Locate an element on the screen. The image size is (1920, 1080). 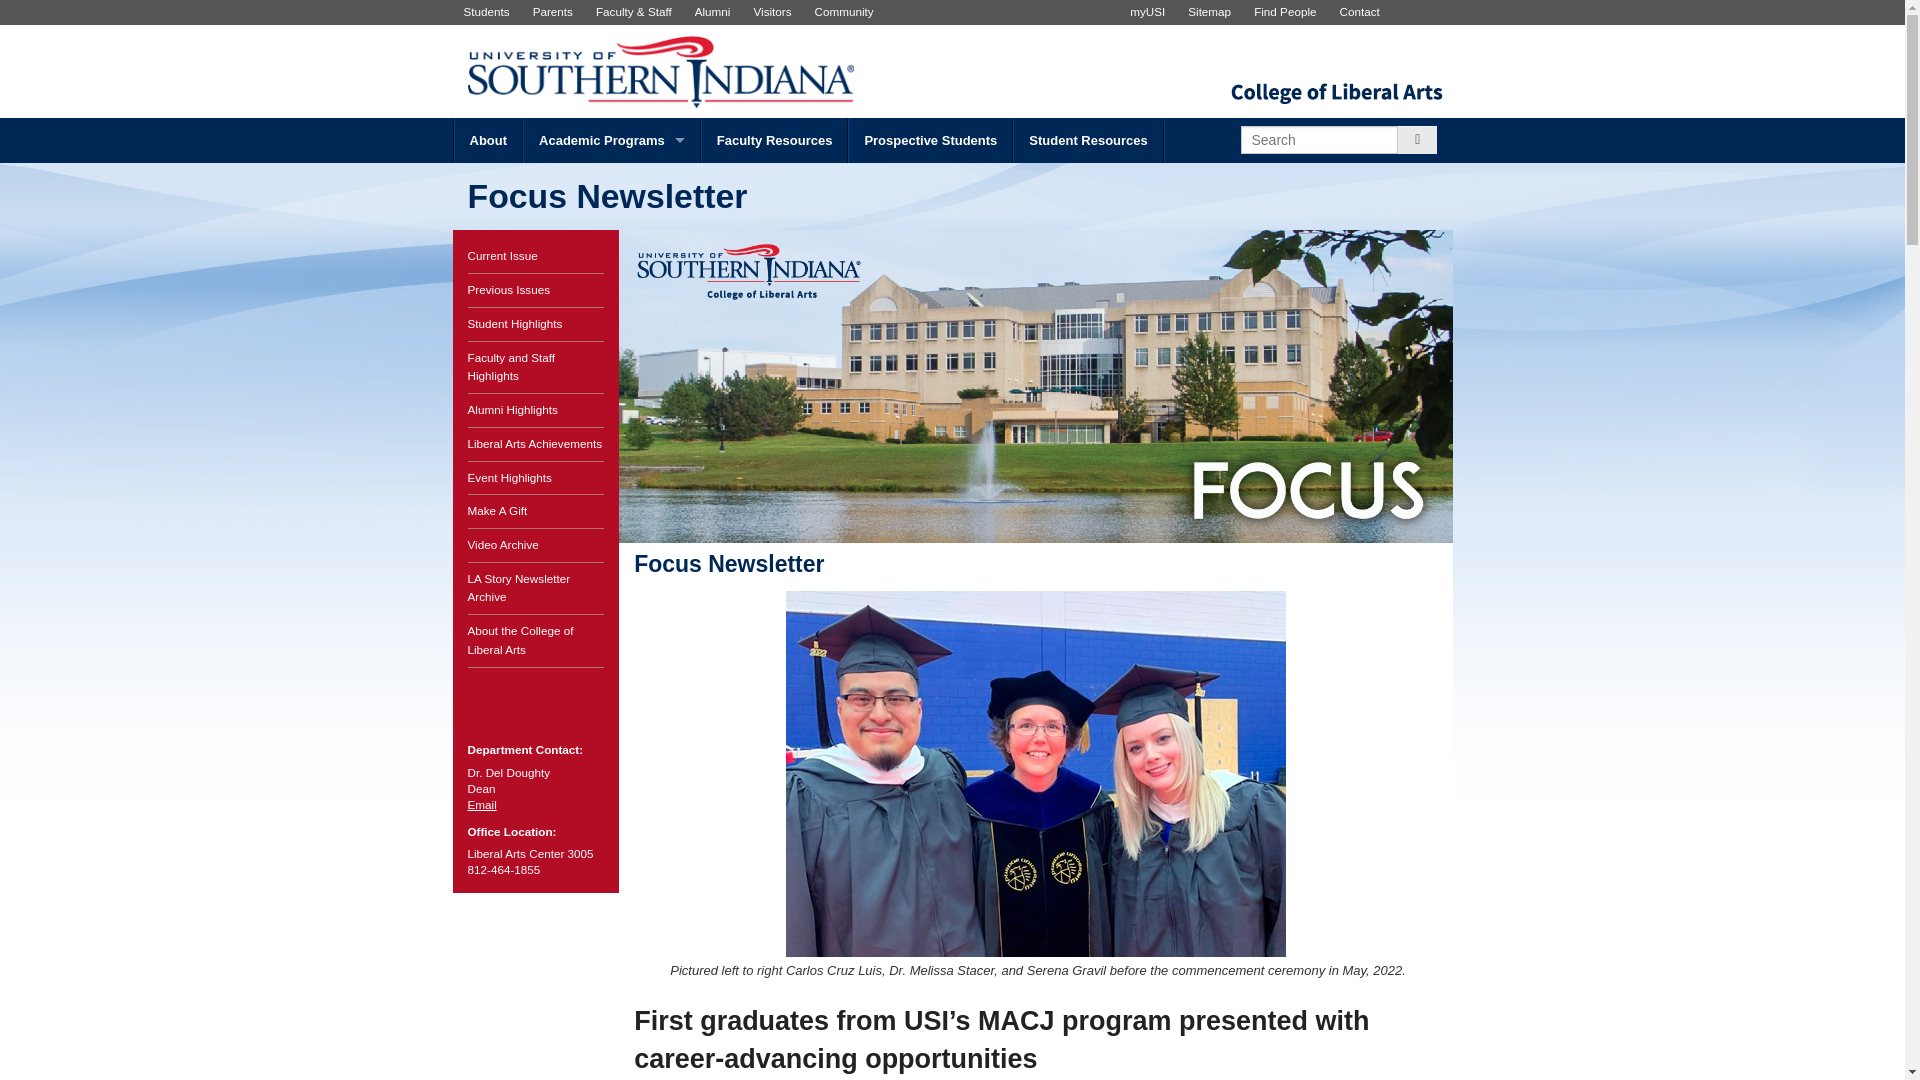
Community is located at coordinates (844, 12).